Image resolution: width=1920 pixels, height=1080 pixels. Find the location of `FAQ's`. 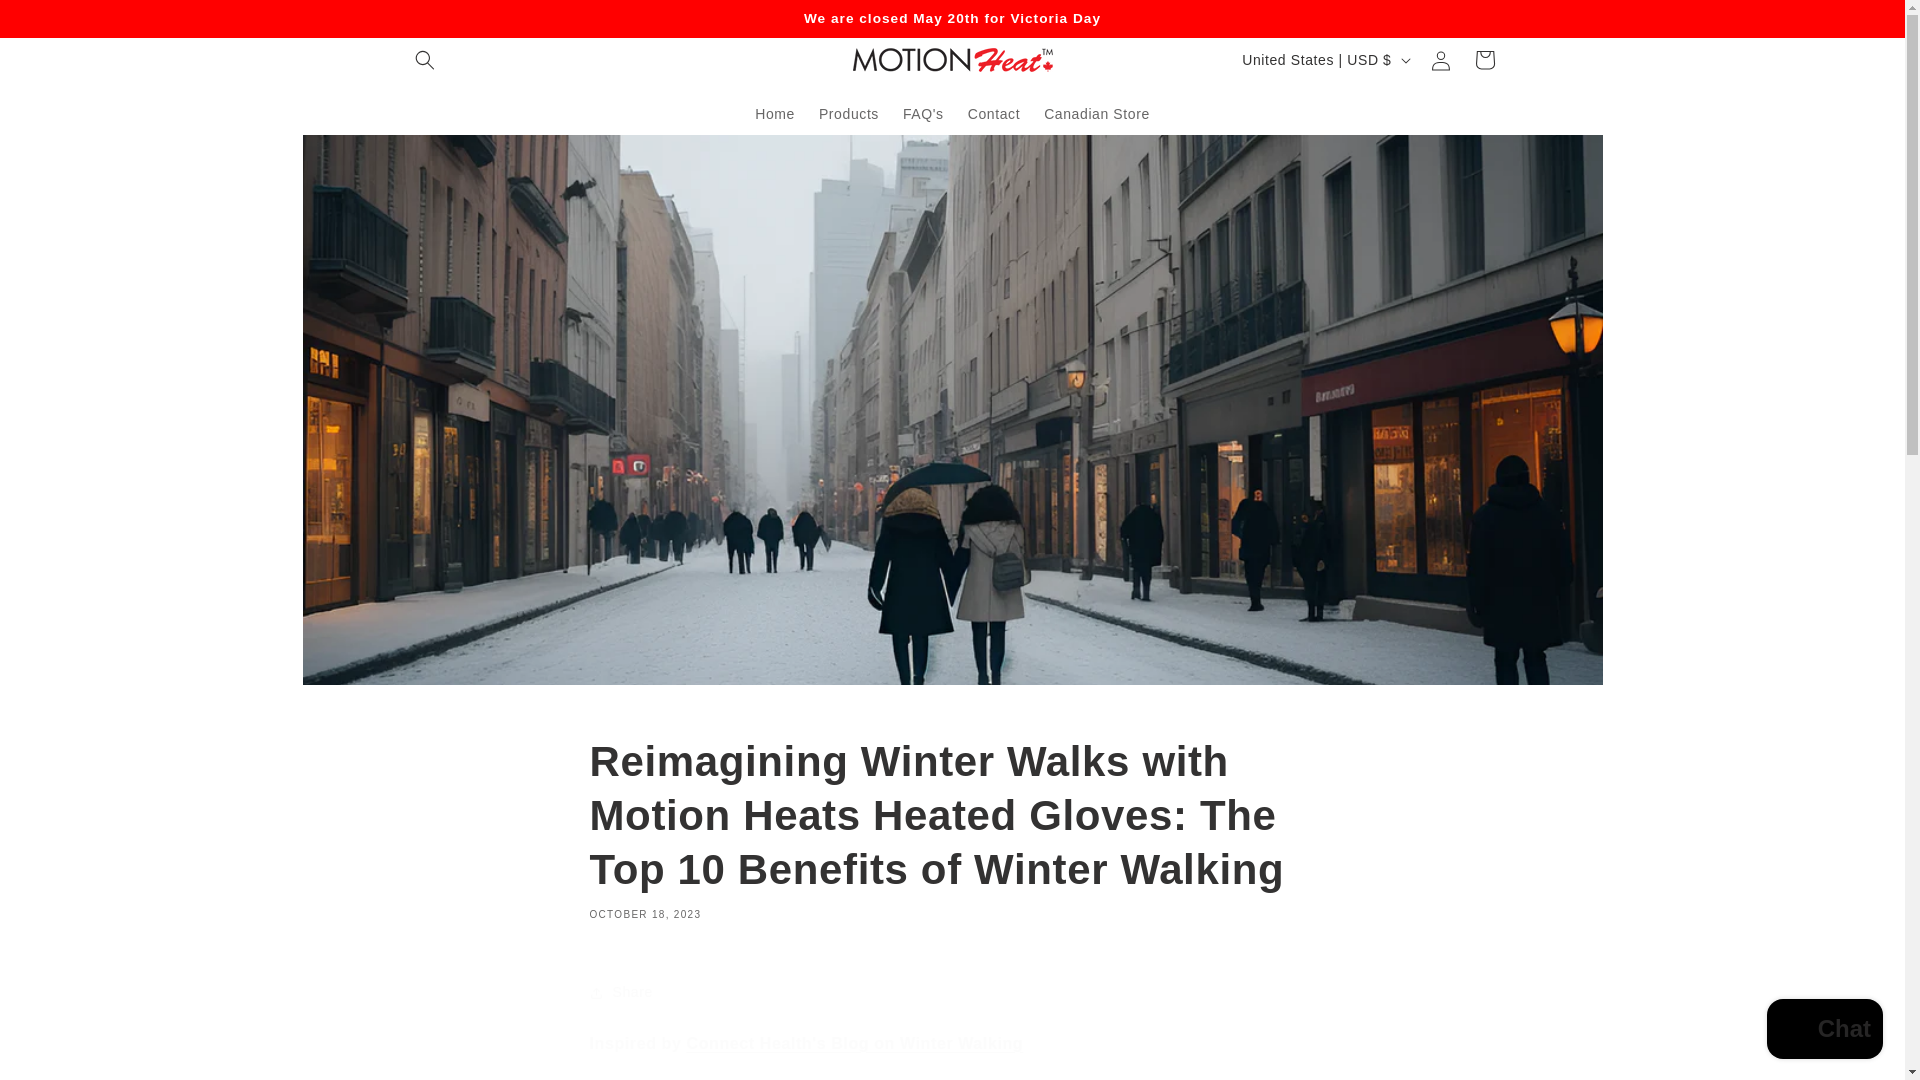

FAQ's is located at coordinates (923, 112).